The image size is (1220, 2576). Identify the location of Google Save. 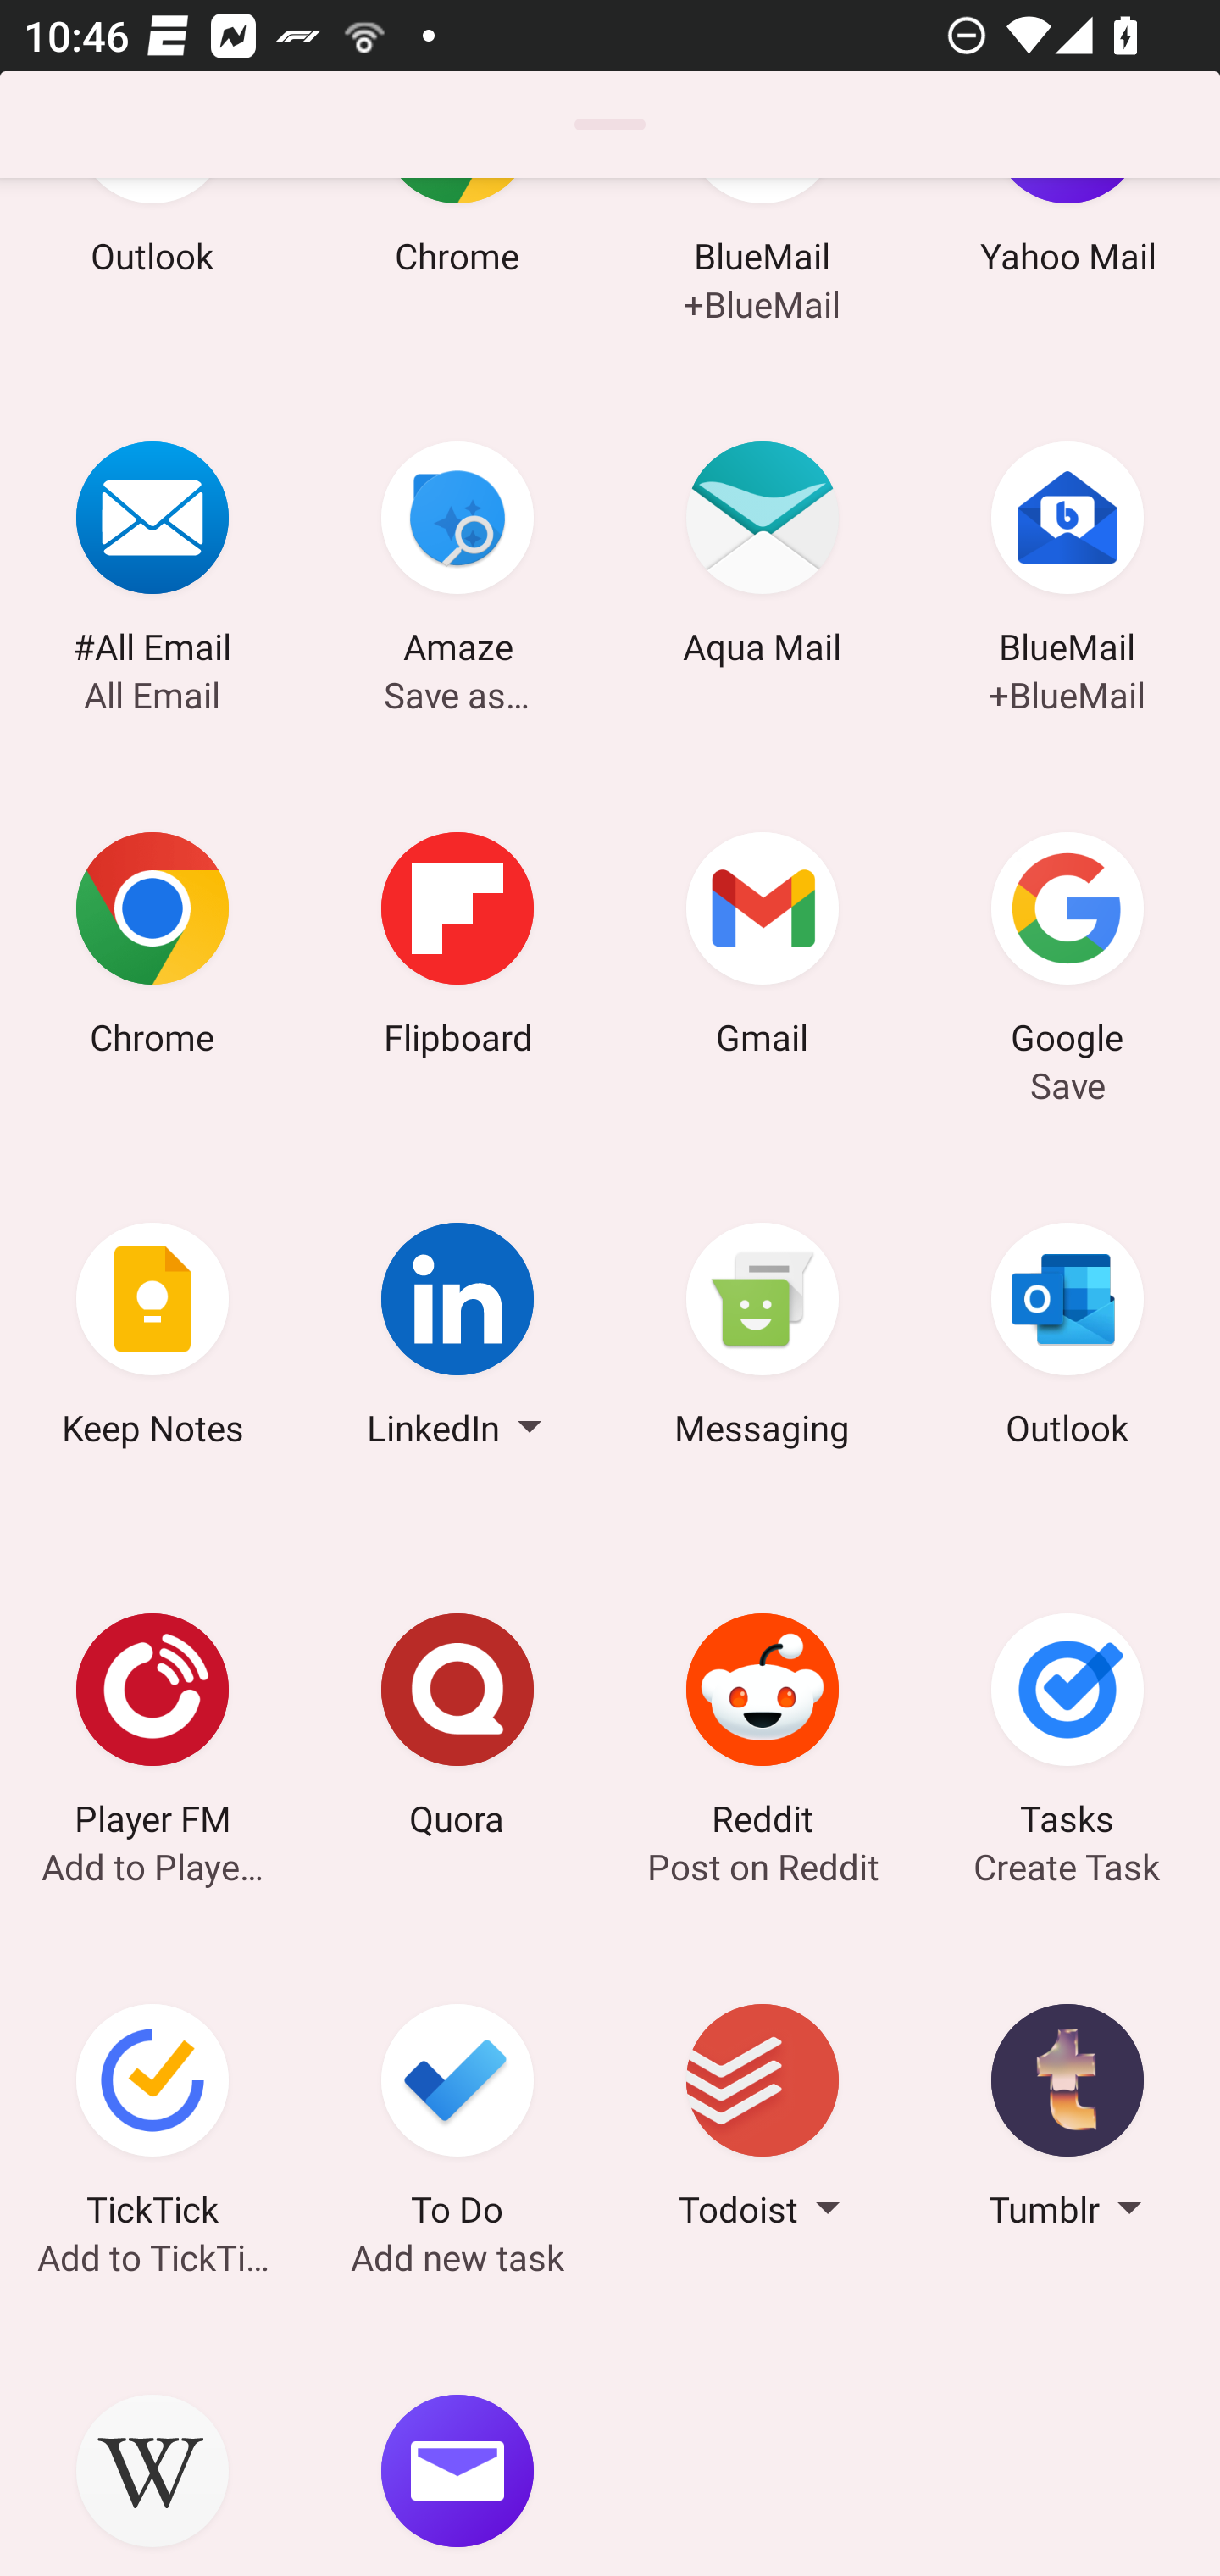
(1067, 949).